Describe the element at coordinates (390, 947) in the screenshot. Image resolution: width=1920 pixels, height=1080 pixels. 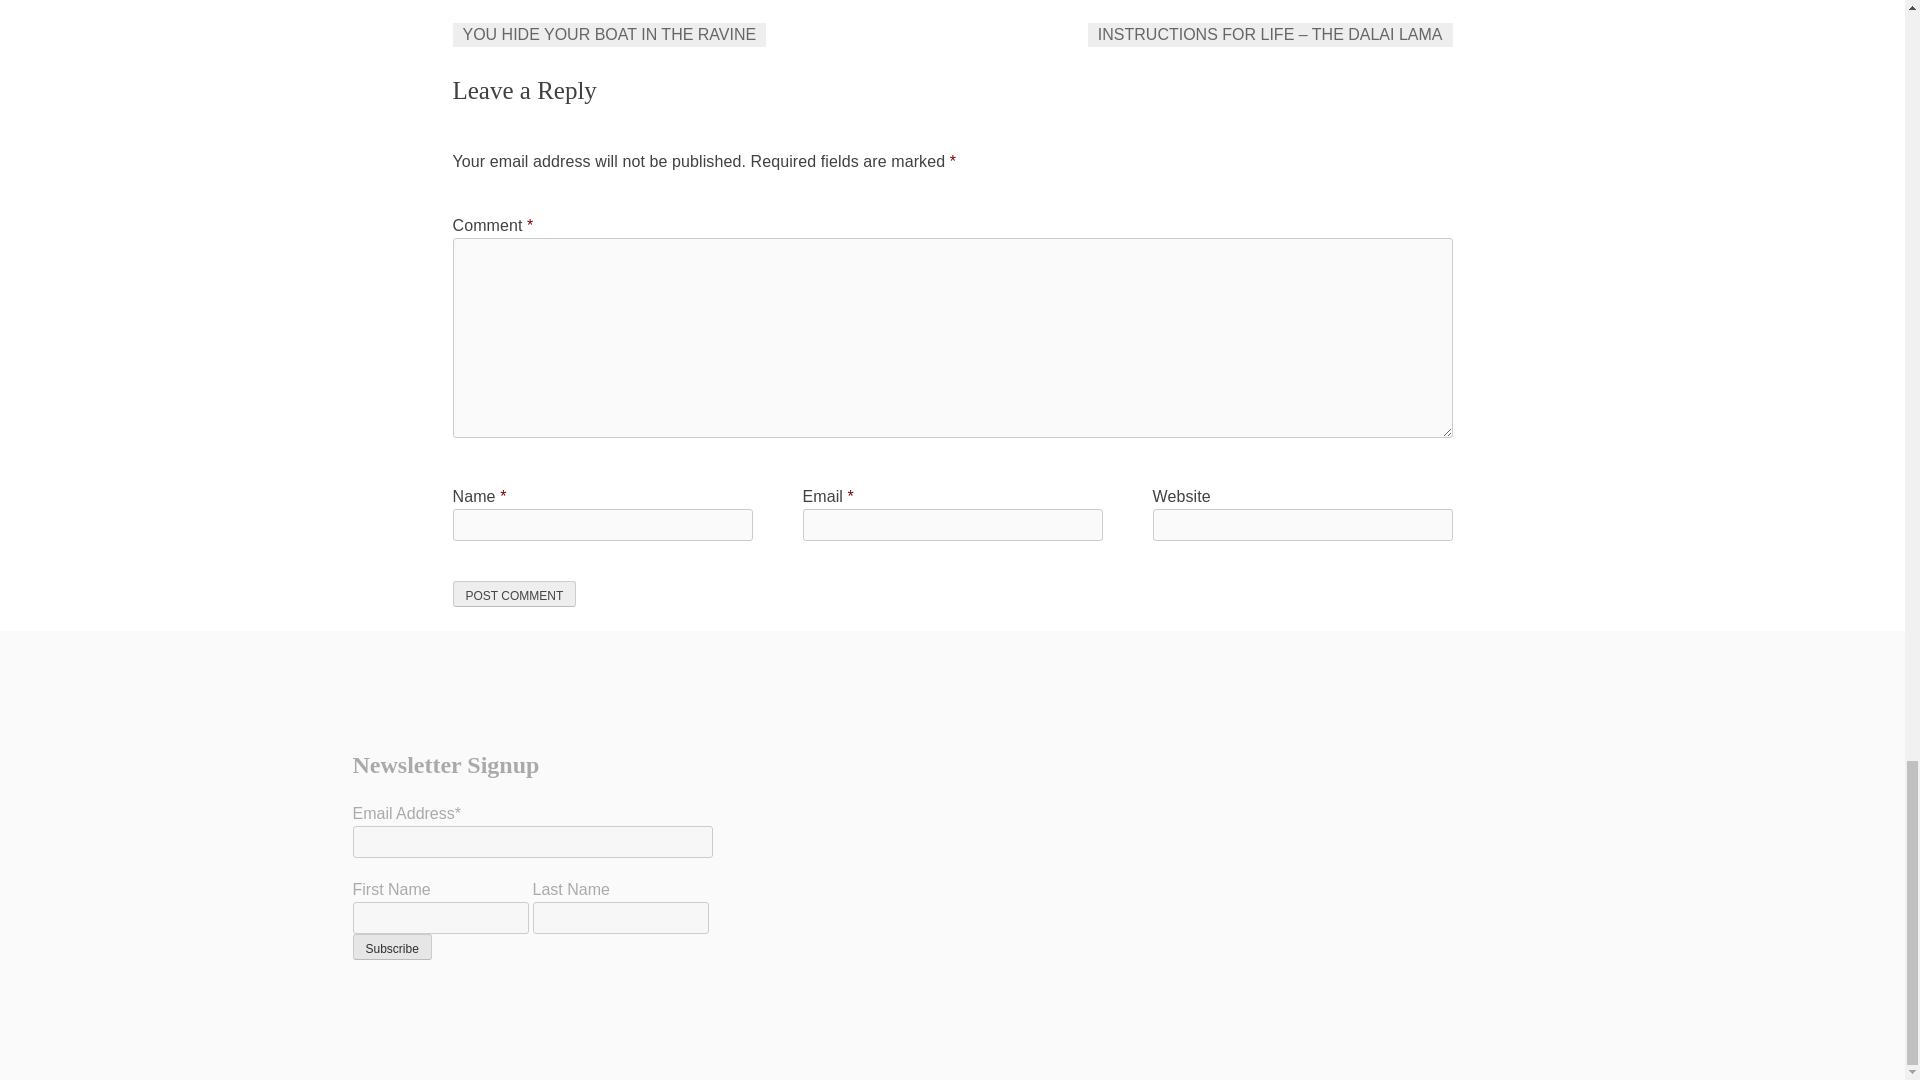
I see `Subscribe` at that location.